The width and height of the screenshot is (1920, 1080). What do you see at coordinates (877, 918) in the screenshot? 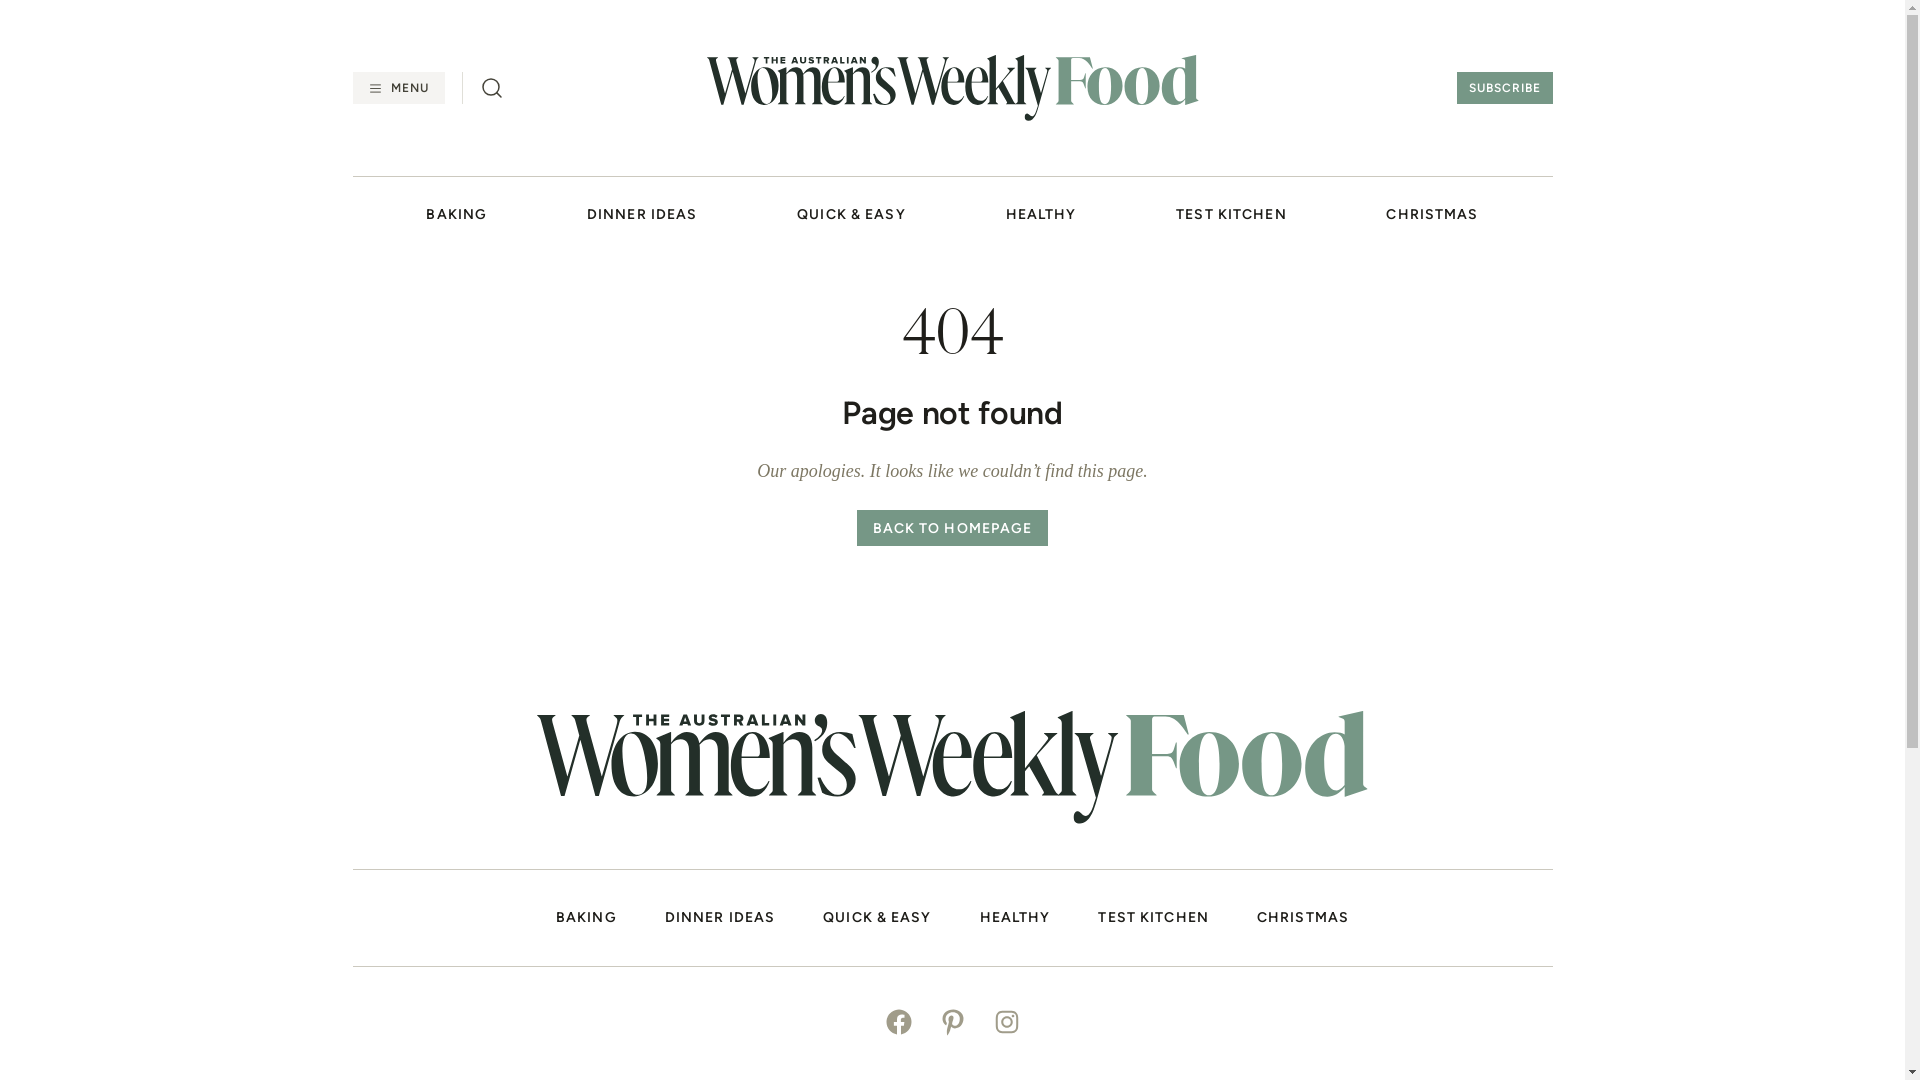
I see `QUICK & EASY` at bounding box center [877, 918].